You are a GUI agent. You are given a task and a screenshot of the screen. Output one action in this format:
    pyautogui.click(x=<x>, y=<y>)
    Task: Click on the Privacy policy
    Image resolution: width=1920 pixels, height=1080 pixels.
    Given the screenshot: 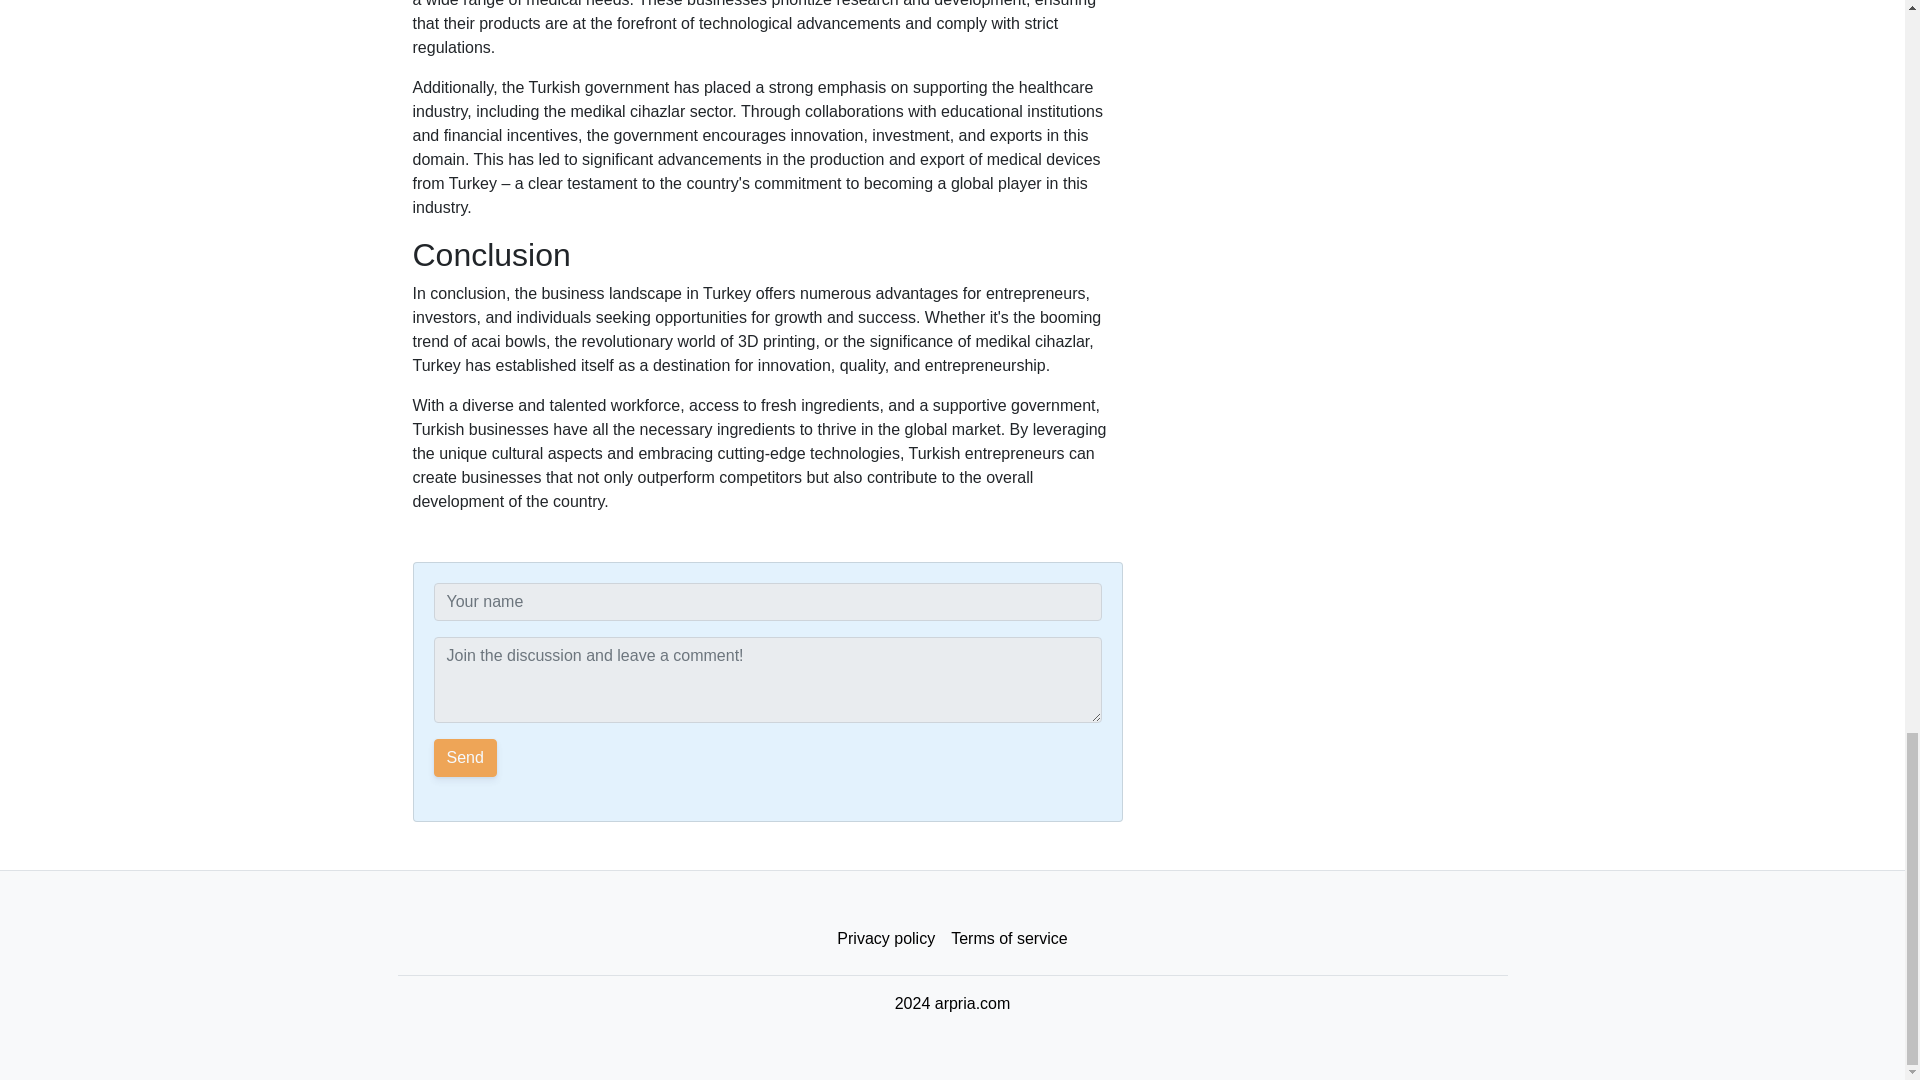 What is the action you would take?
    pyautogui.click(x=886, y=939)
    